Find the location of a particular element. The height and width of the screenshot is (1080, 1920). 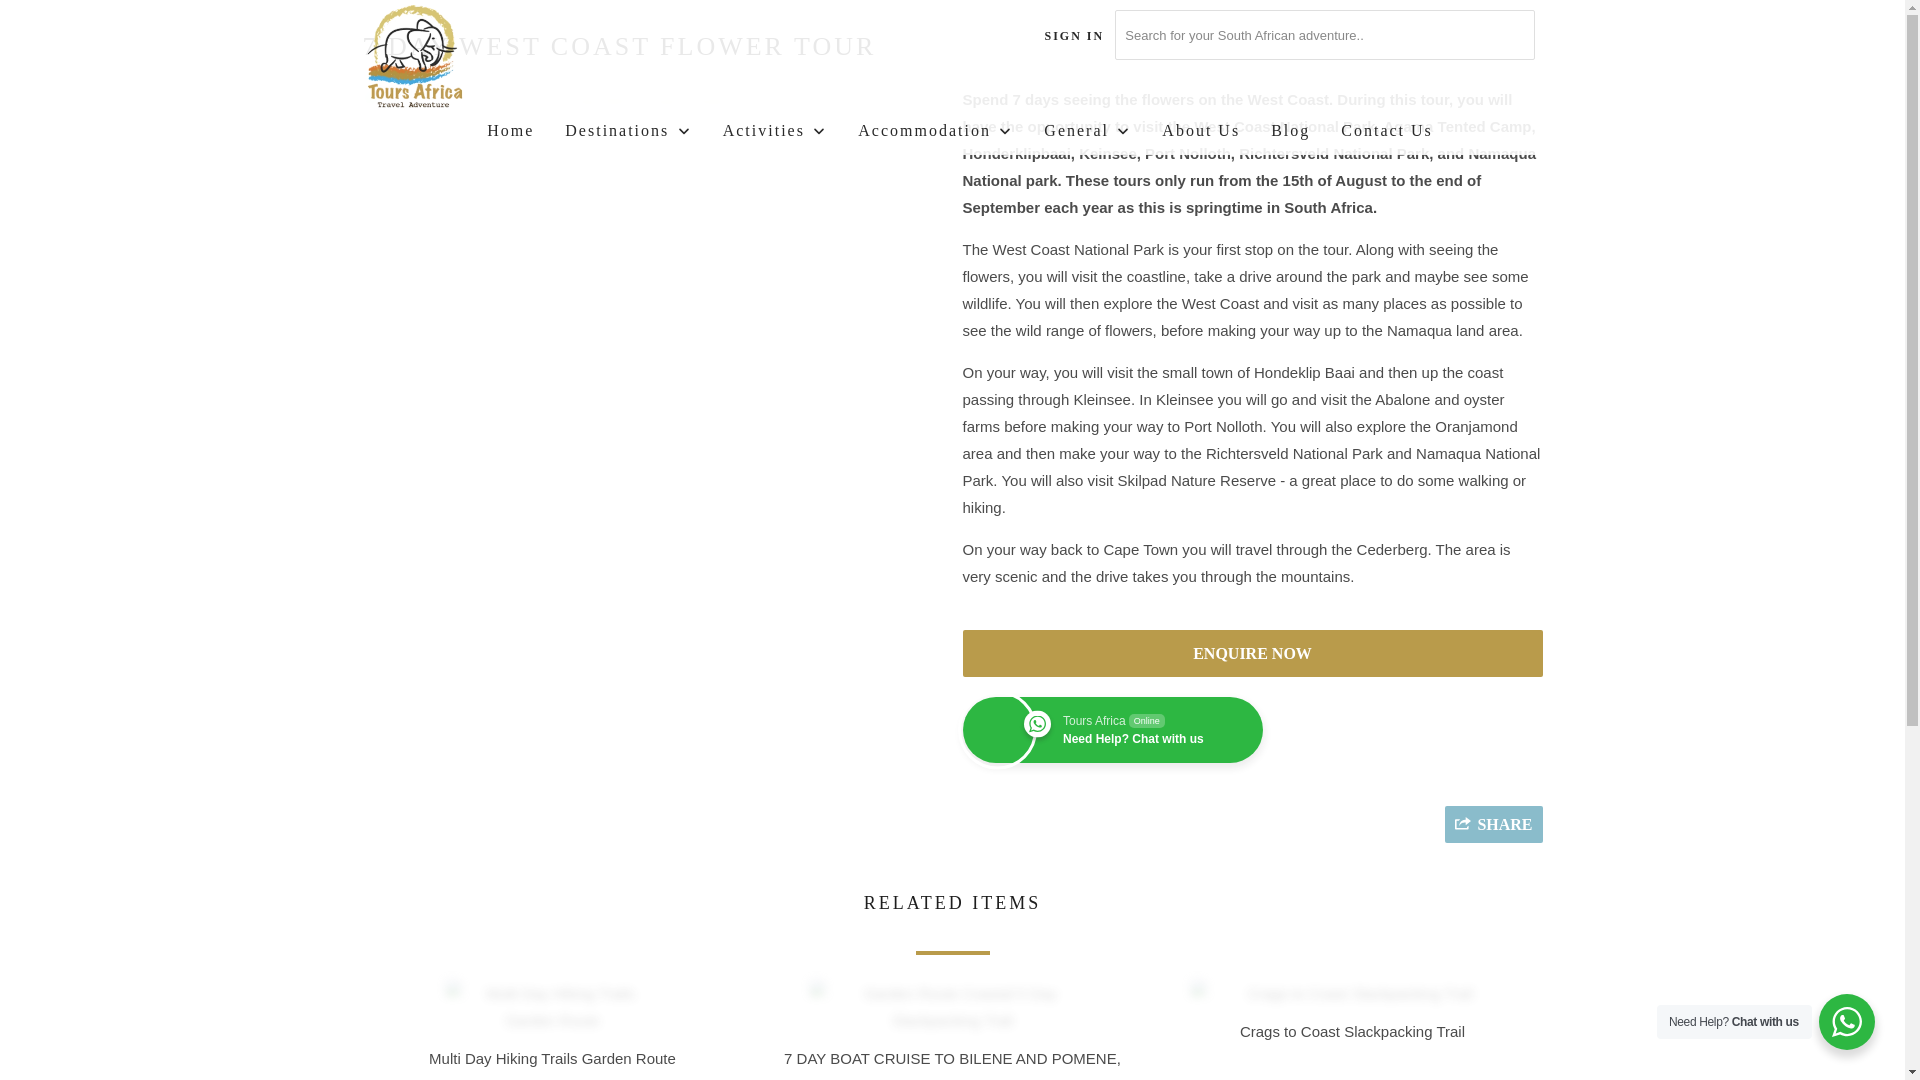

My Account  is located at coordinates (1074, 36).